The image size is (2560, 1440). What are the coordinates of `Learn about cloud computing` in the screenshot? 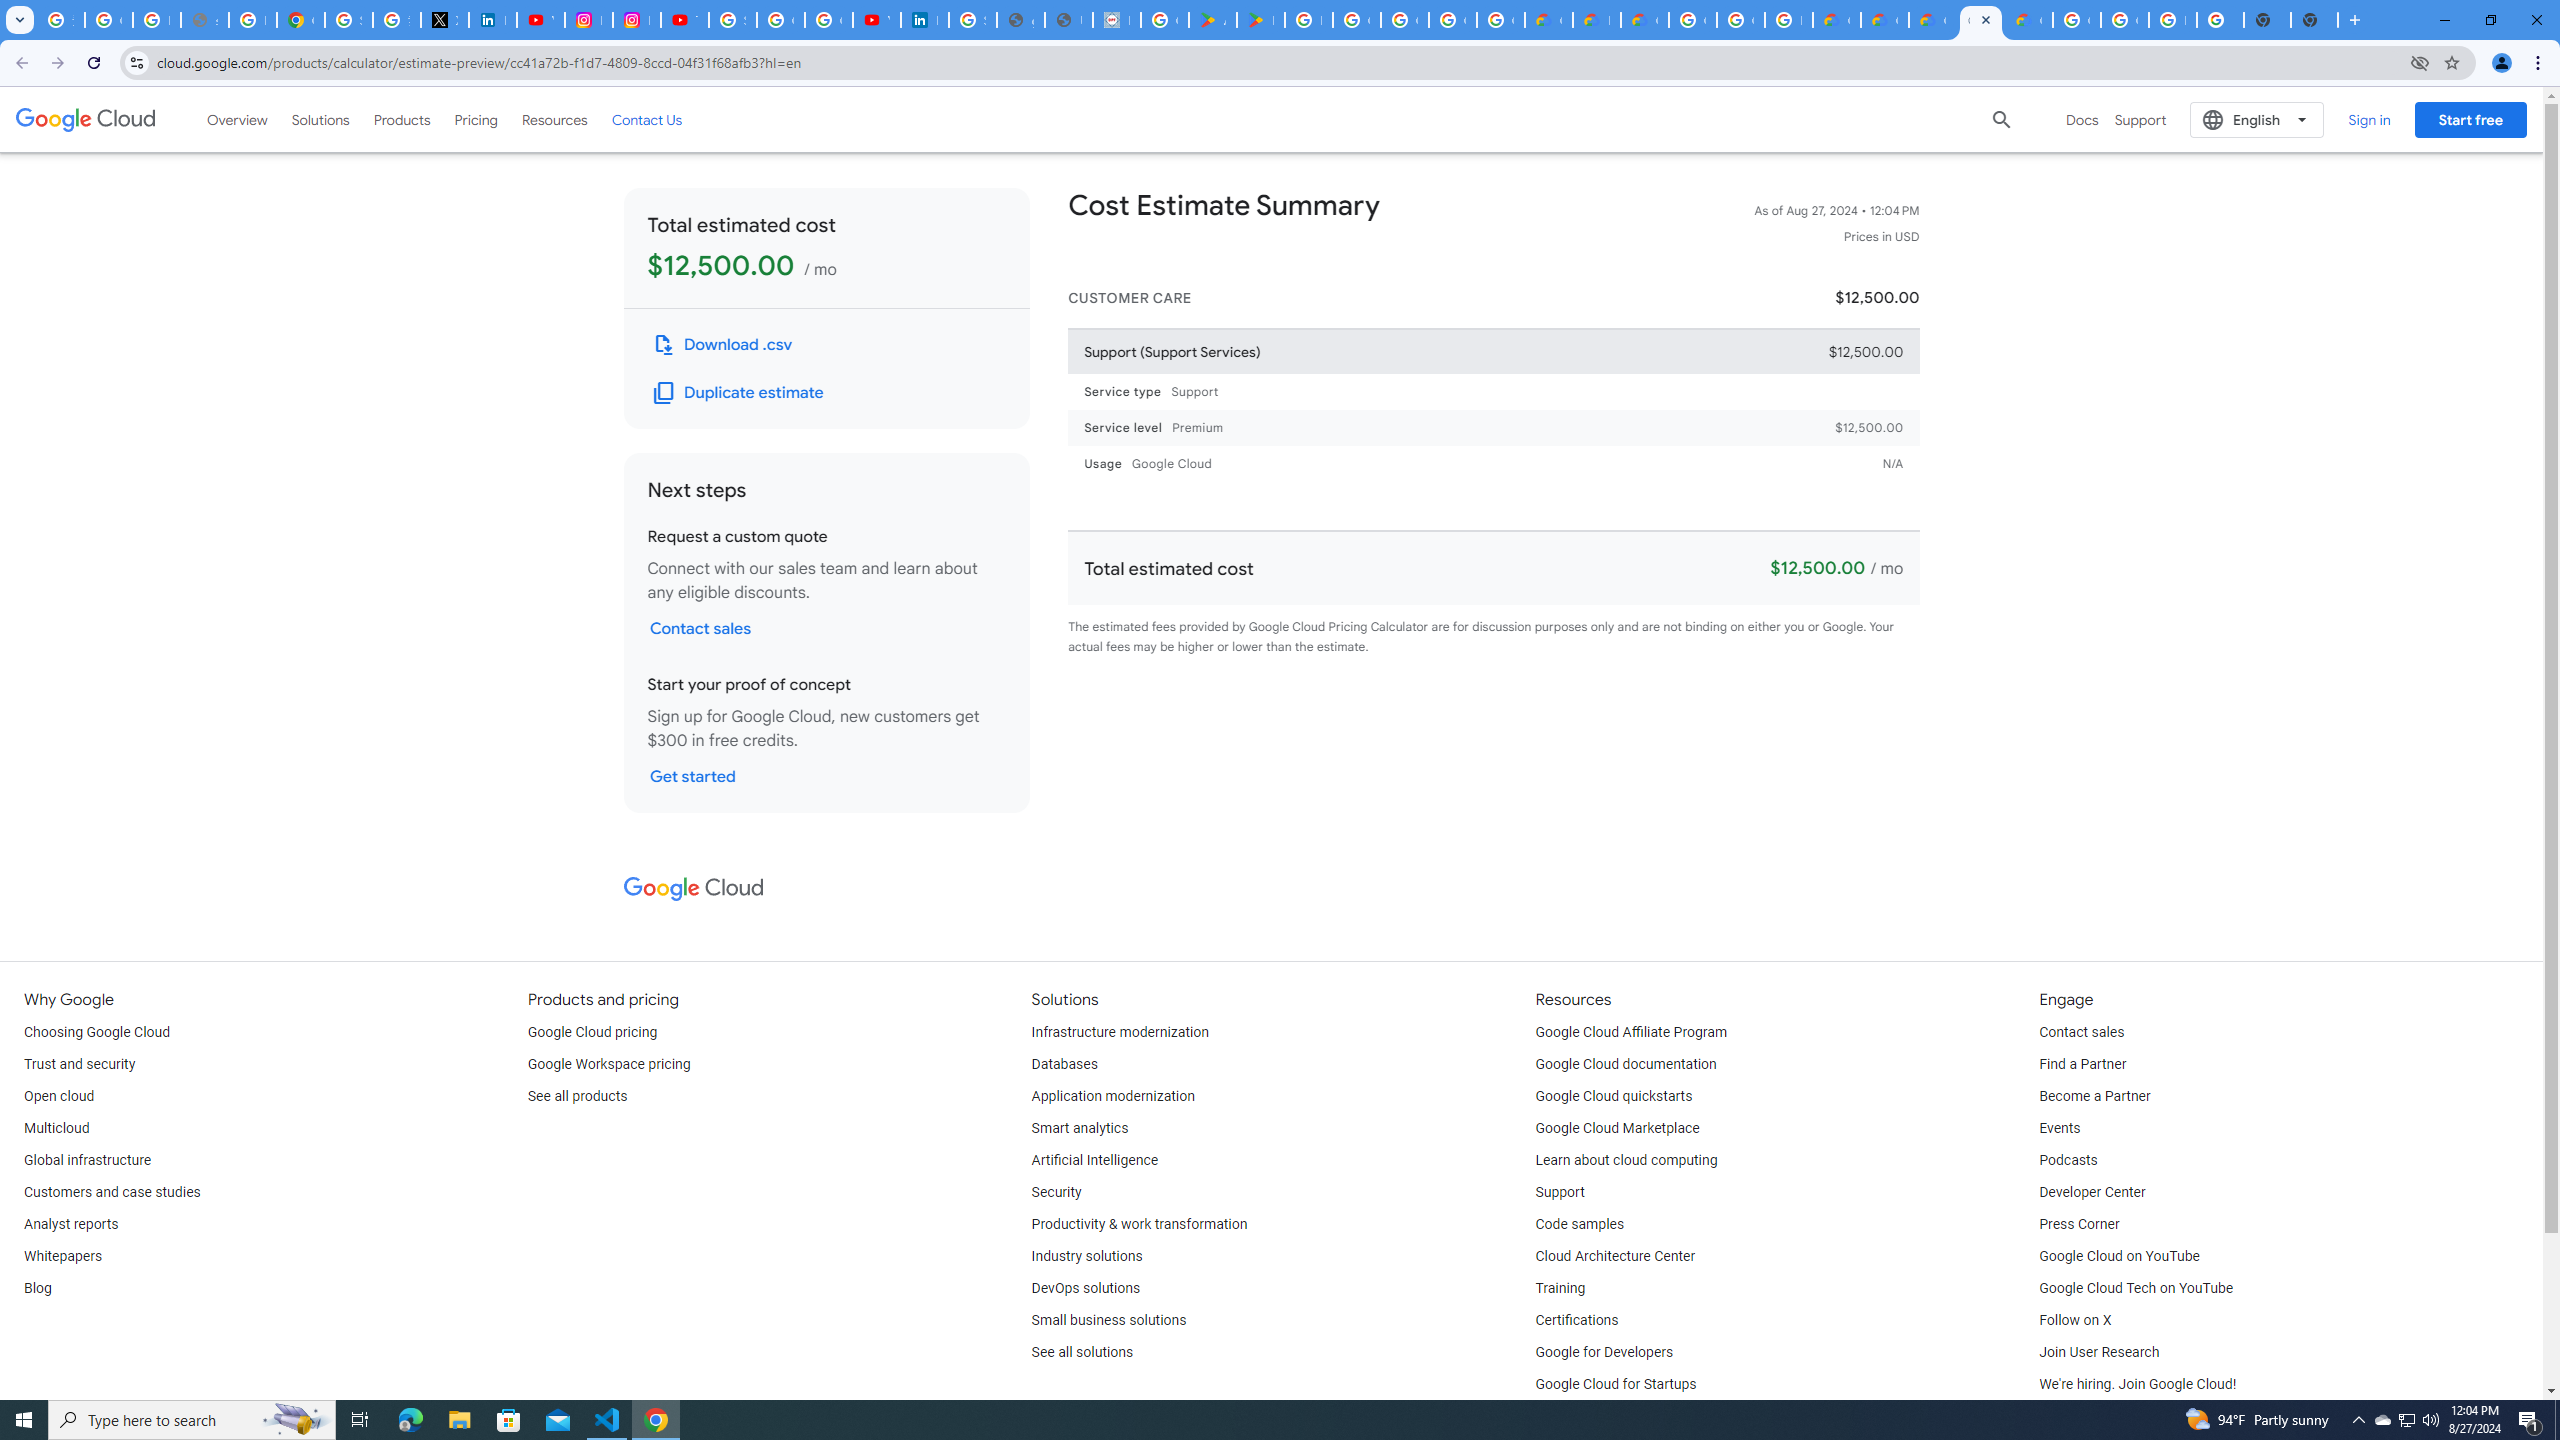 It's located at (1626, 1160).